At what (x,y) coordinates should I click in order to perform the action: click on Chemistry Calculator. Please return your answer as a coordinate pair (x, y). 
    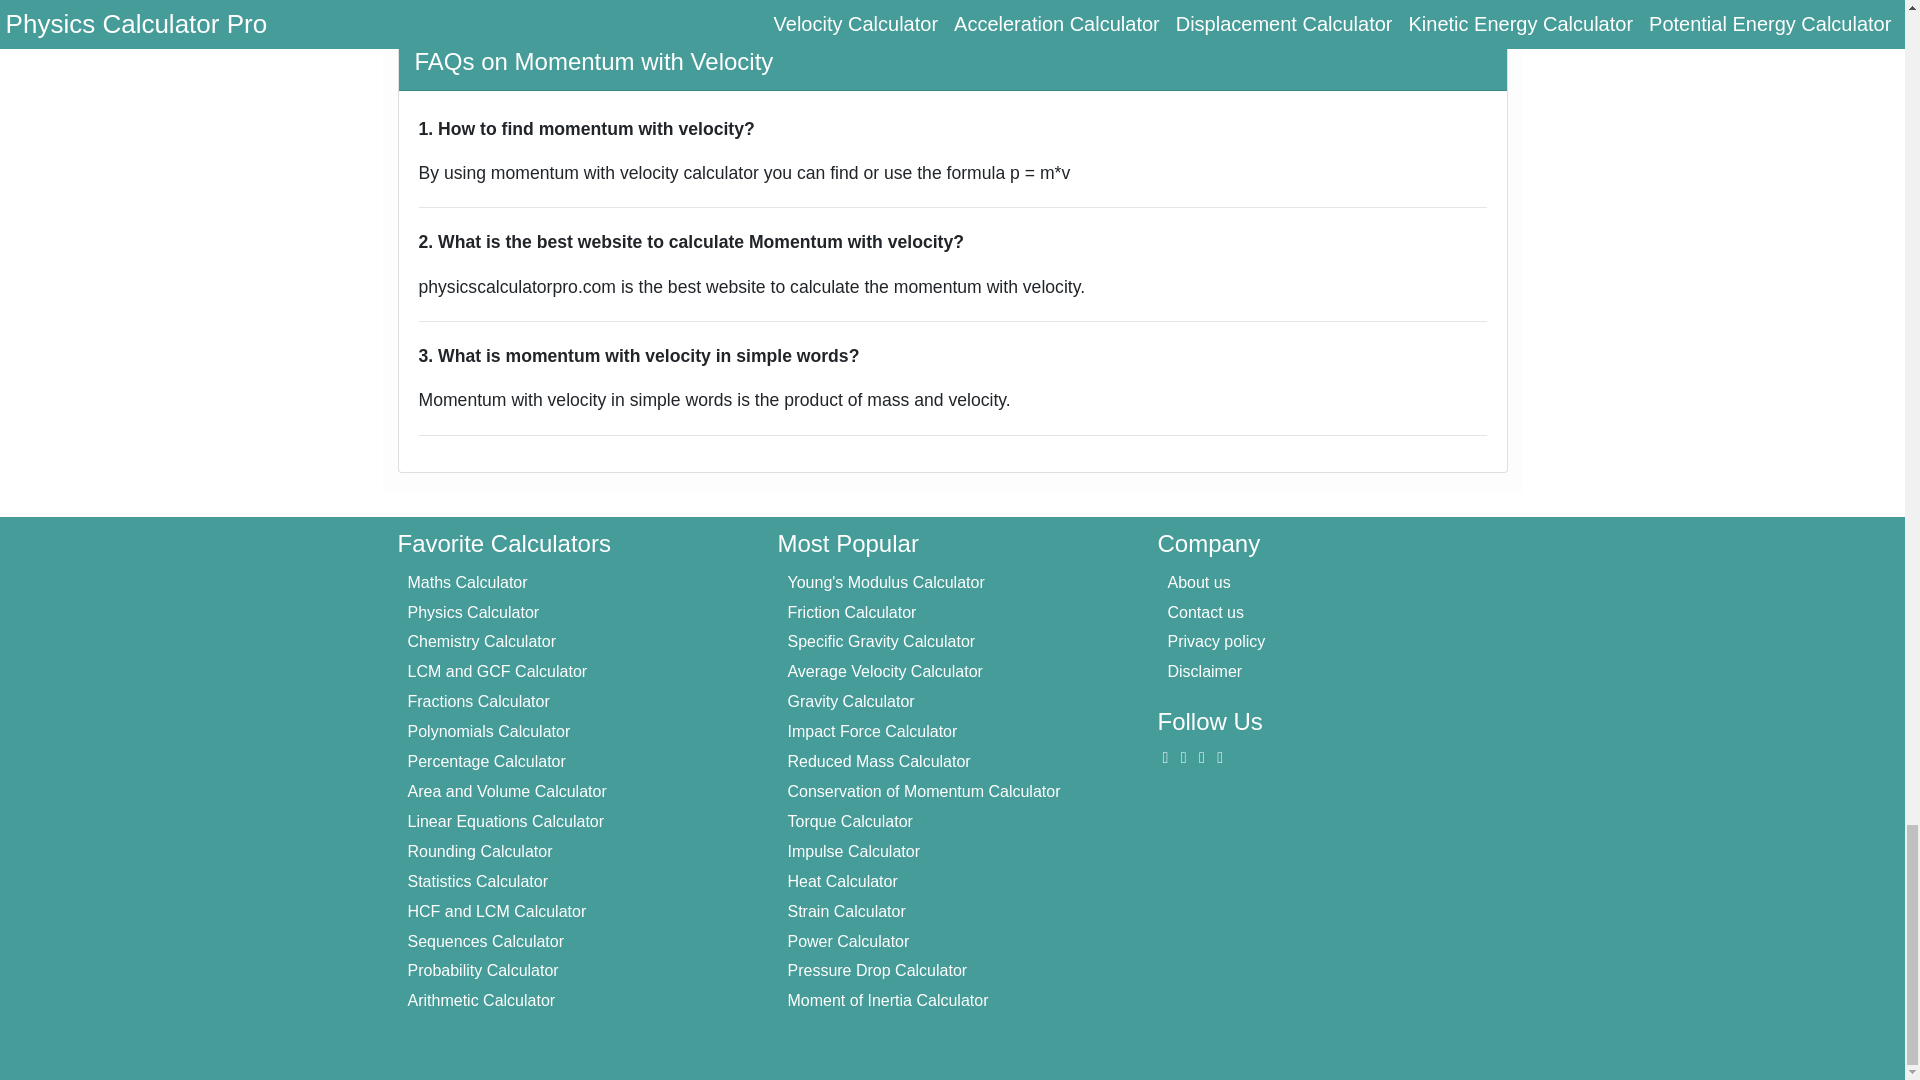
    Looking at the image, I should click on (482, 641).